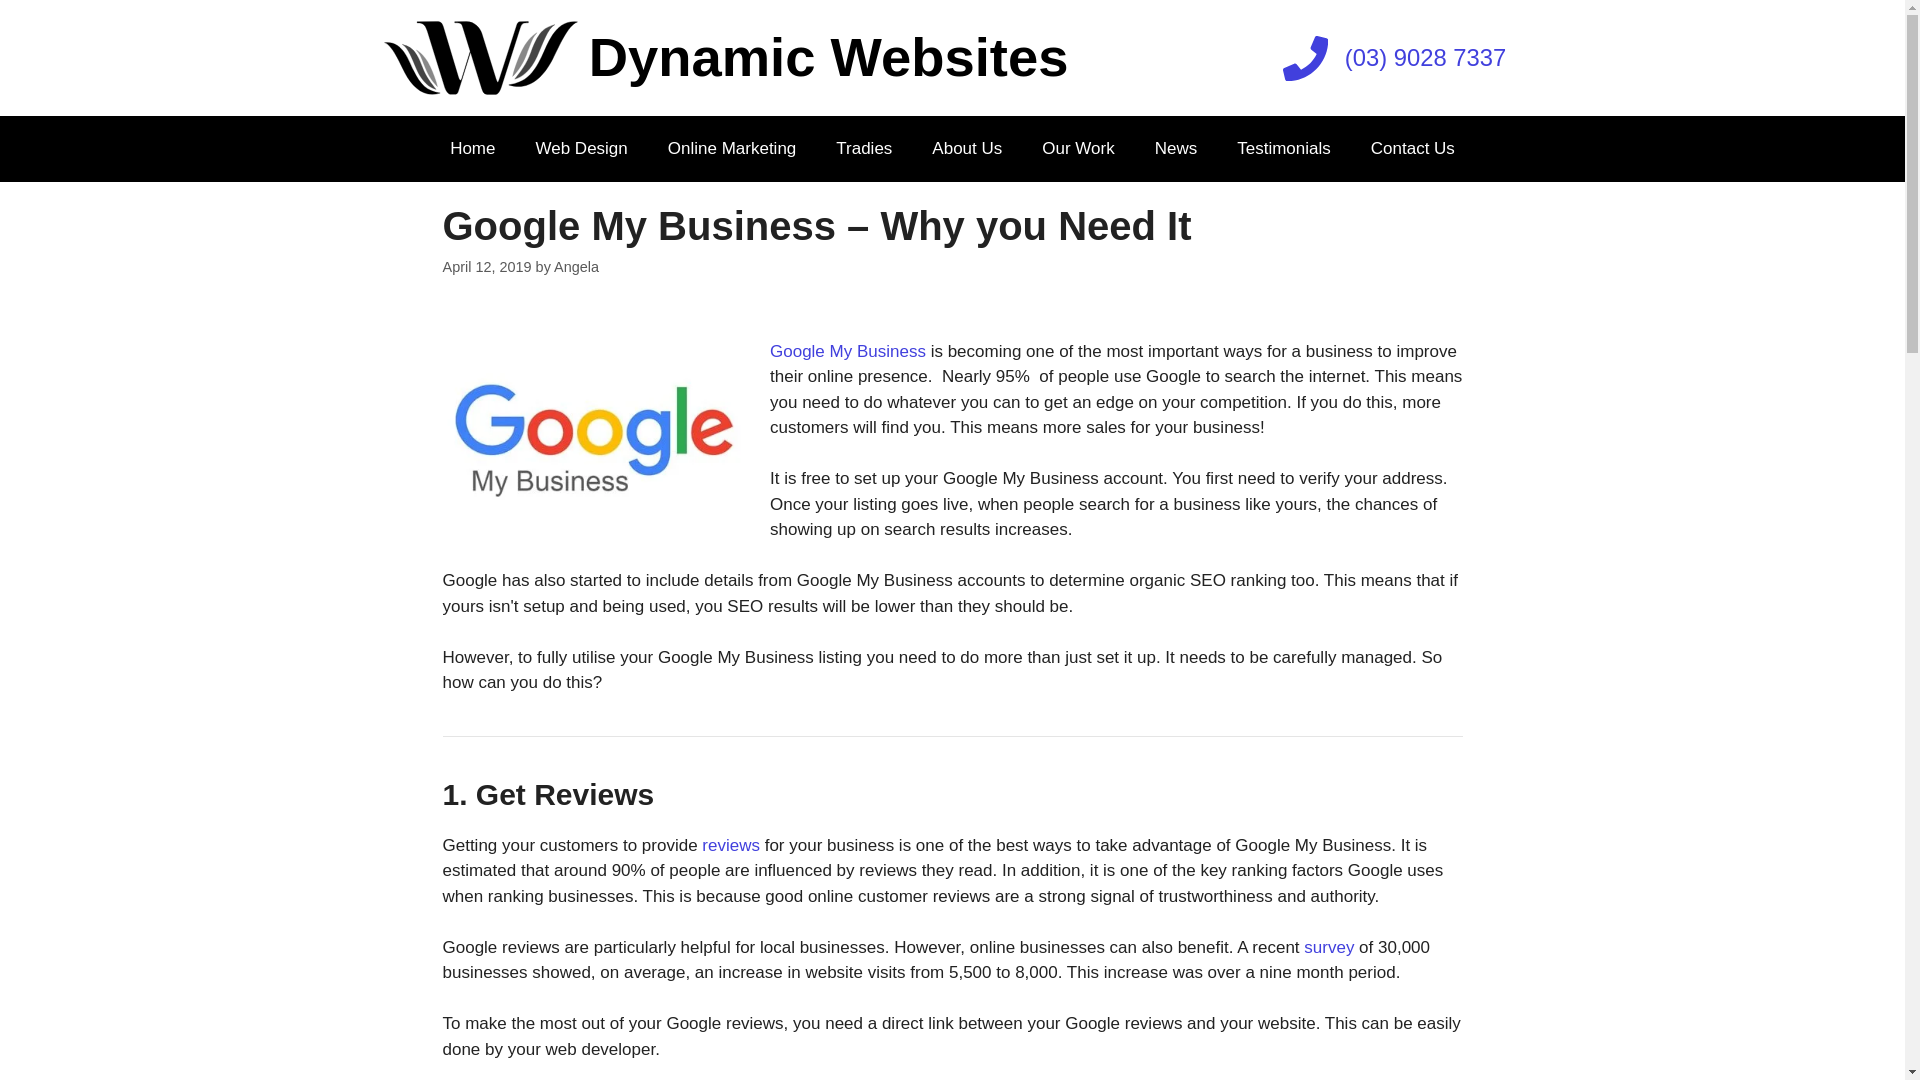 The image size is (1920, 1080). What do you see at coordinates (1329, 948) in the screenshot?
I see `survey` at bounding box center [1329, 948].